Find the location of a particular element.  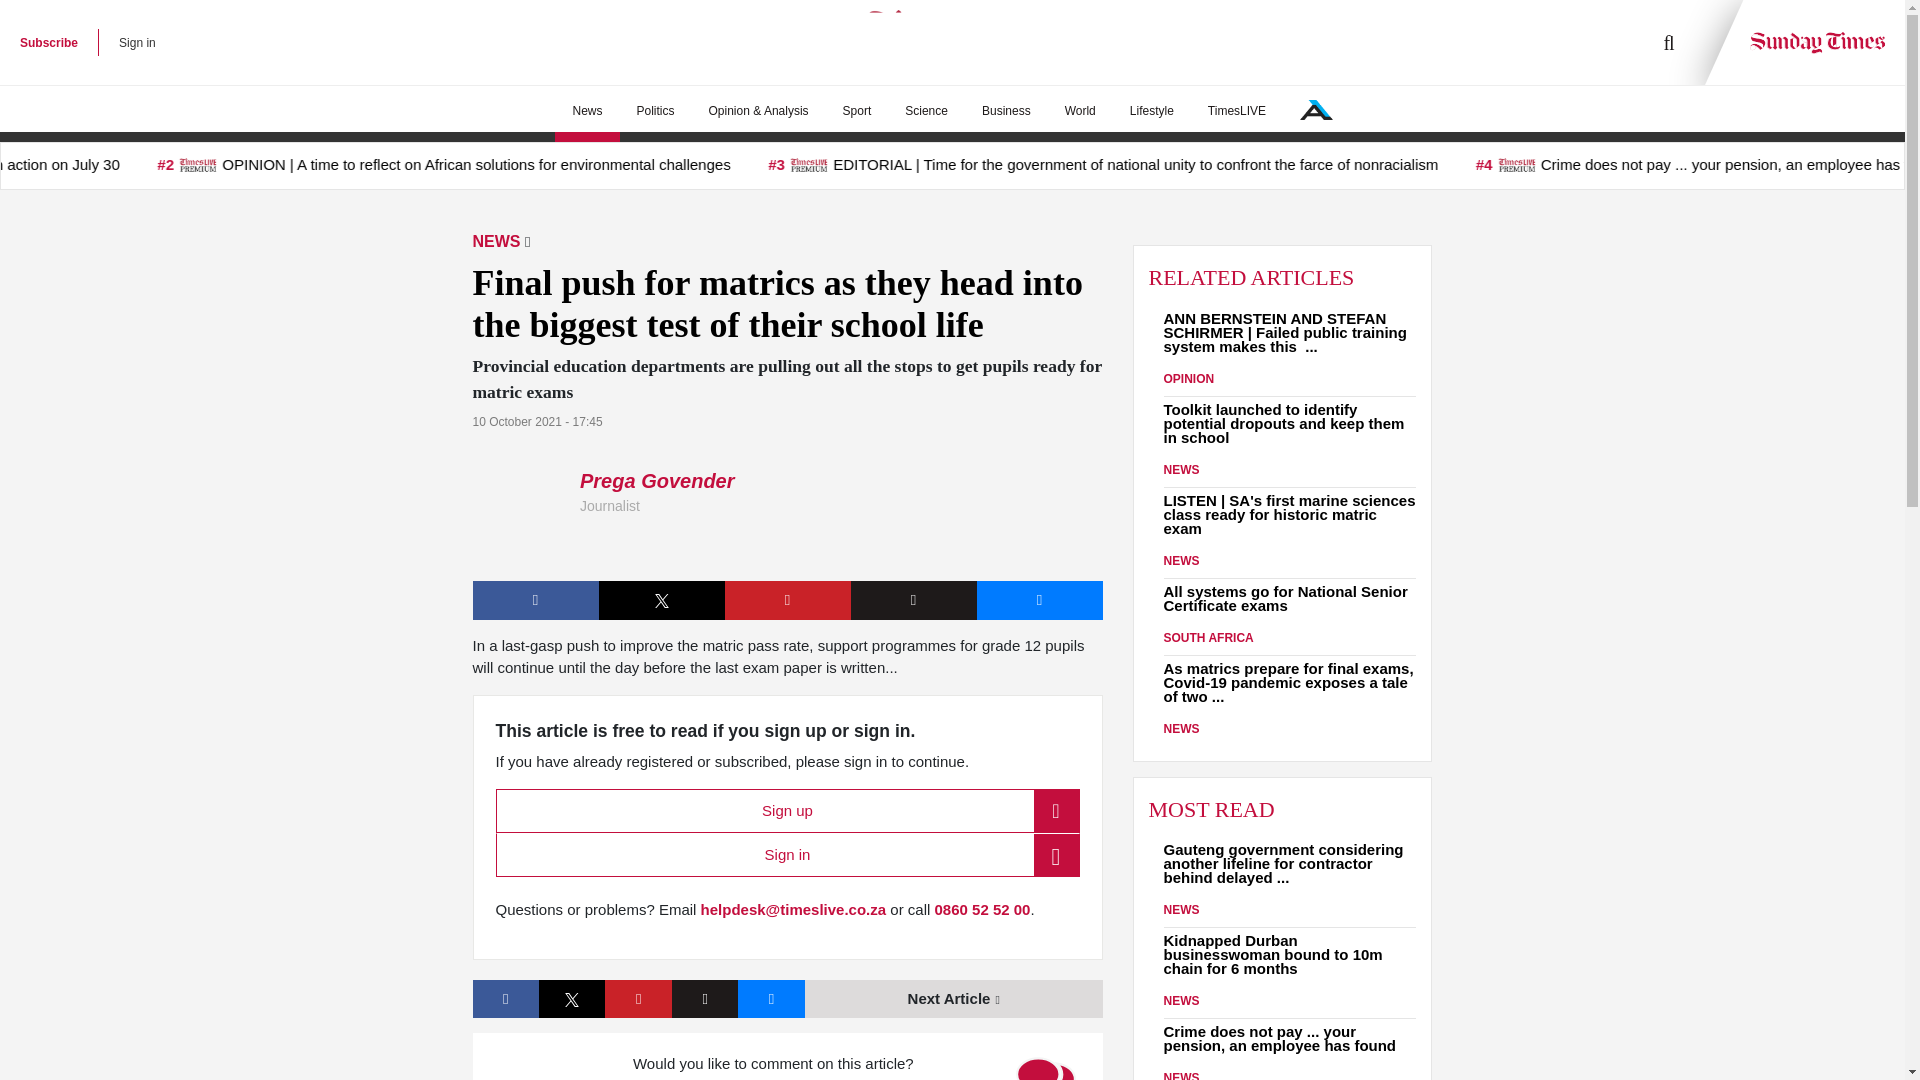

Olympic schedule: South Africans in action on July 30 is located at coordinates (146, 166).